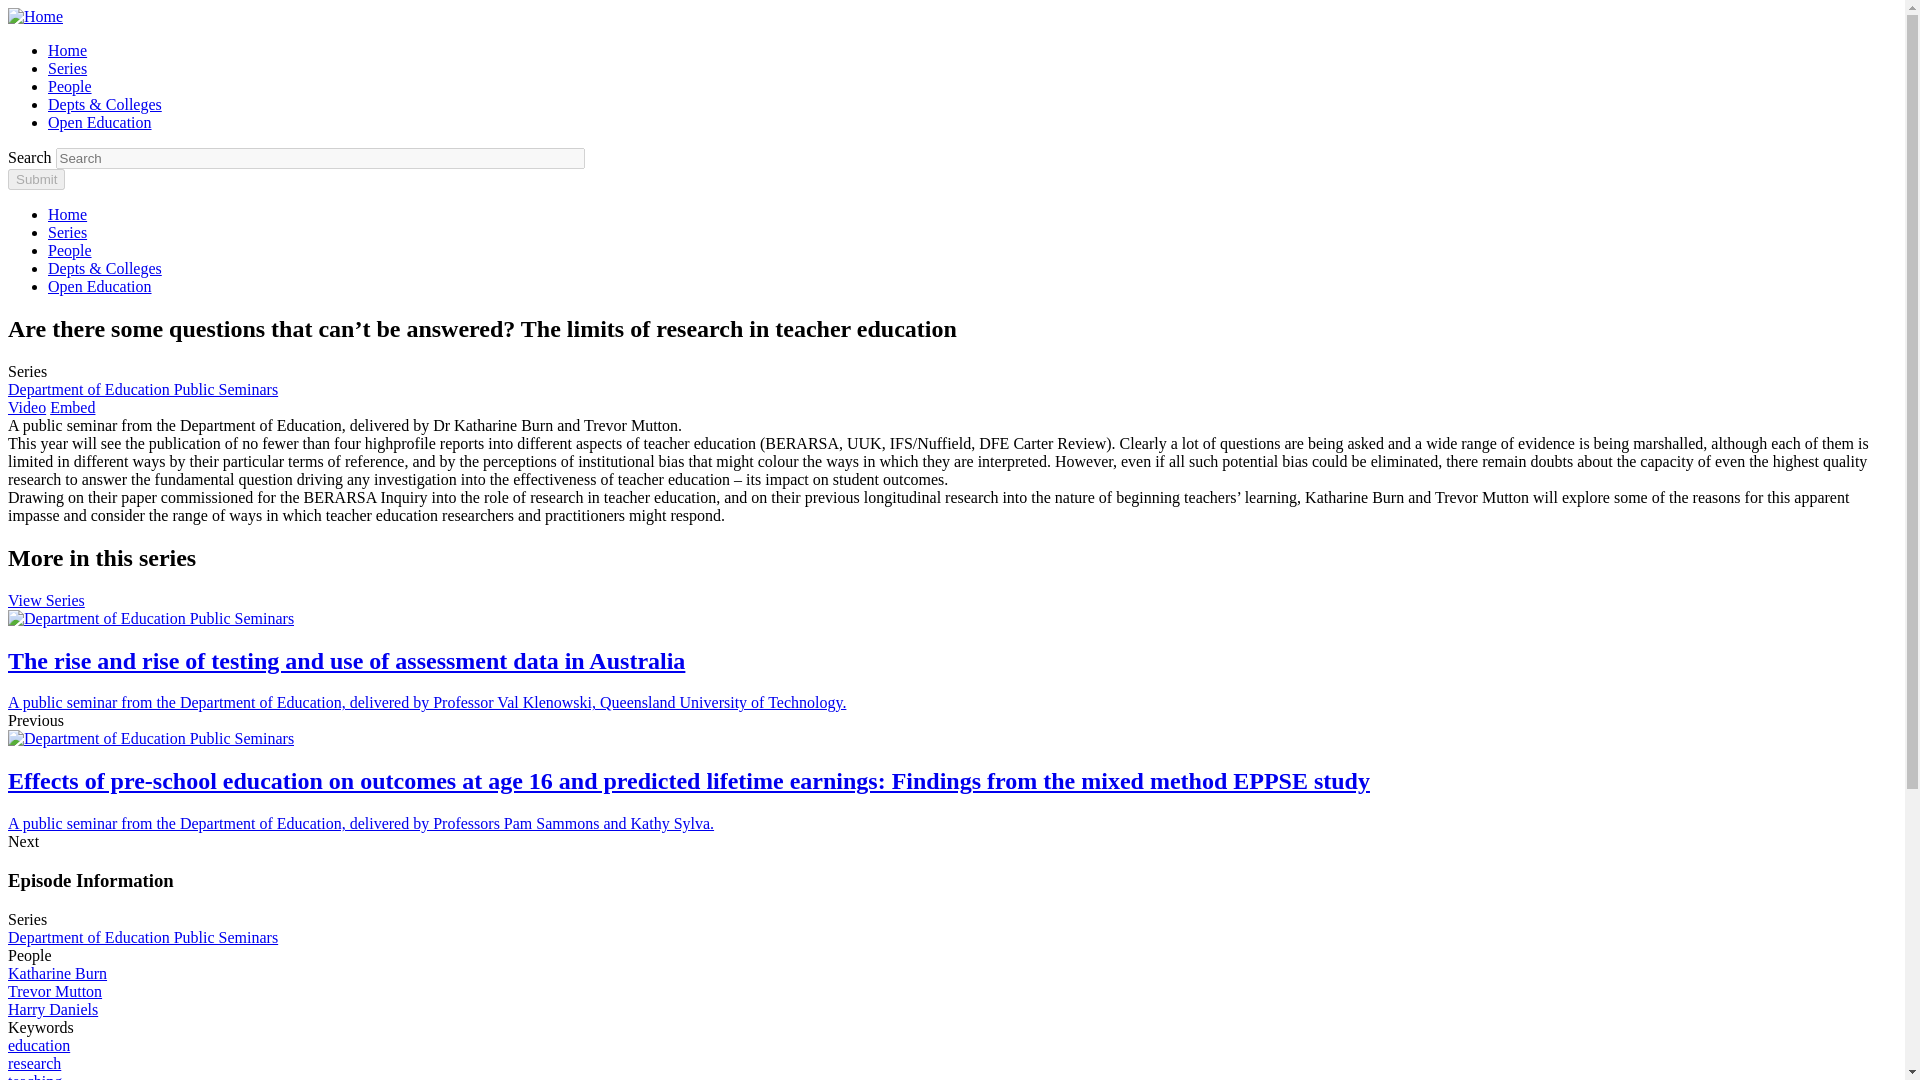 The width and height of the screenshot is (1920, 1080). What do you see at coordinates (36, 179) in the screenshot?
I see `Submit` at bounding box center [36, 179].